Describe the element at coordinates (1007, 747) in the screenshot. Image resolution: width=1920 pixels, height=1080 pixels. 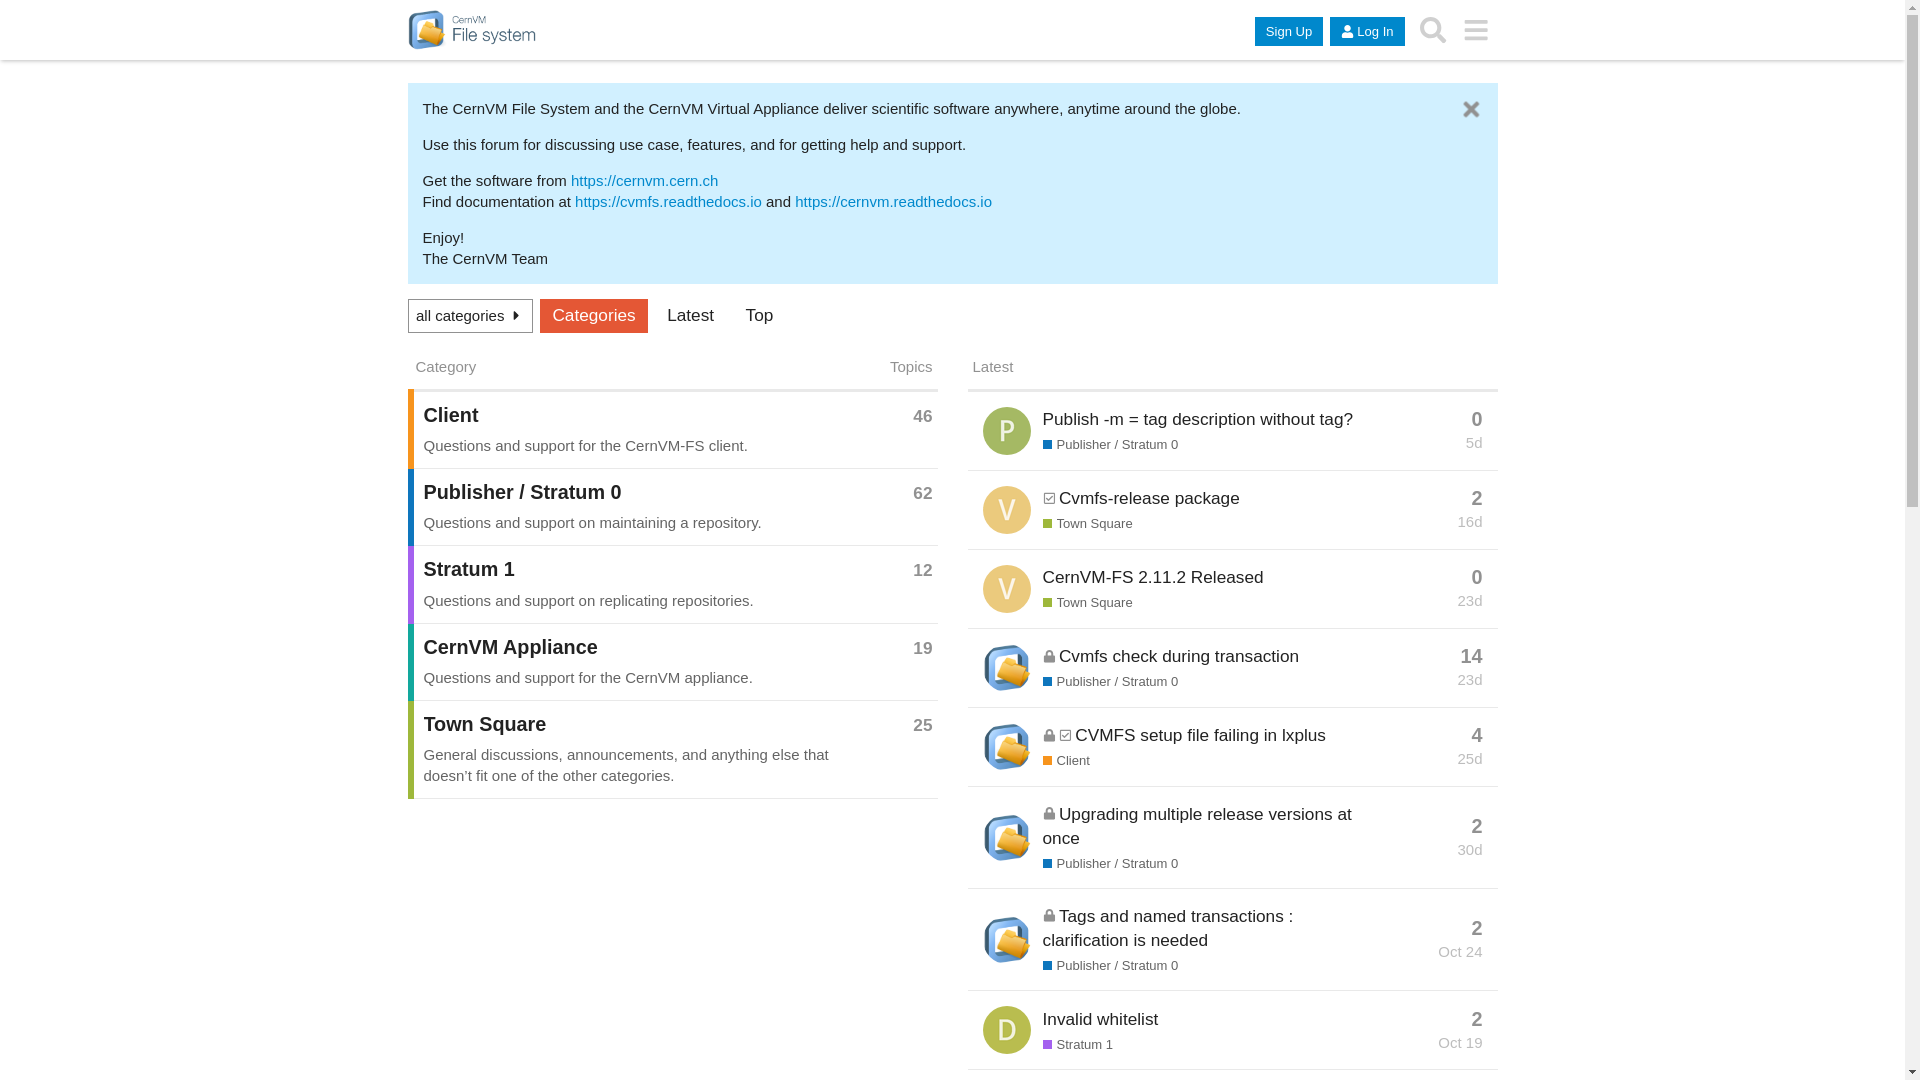
I see `system` at that location.